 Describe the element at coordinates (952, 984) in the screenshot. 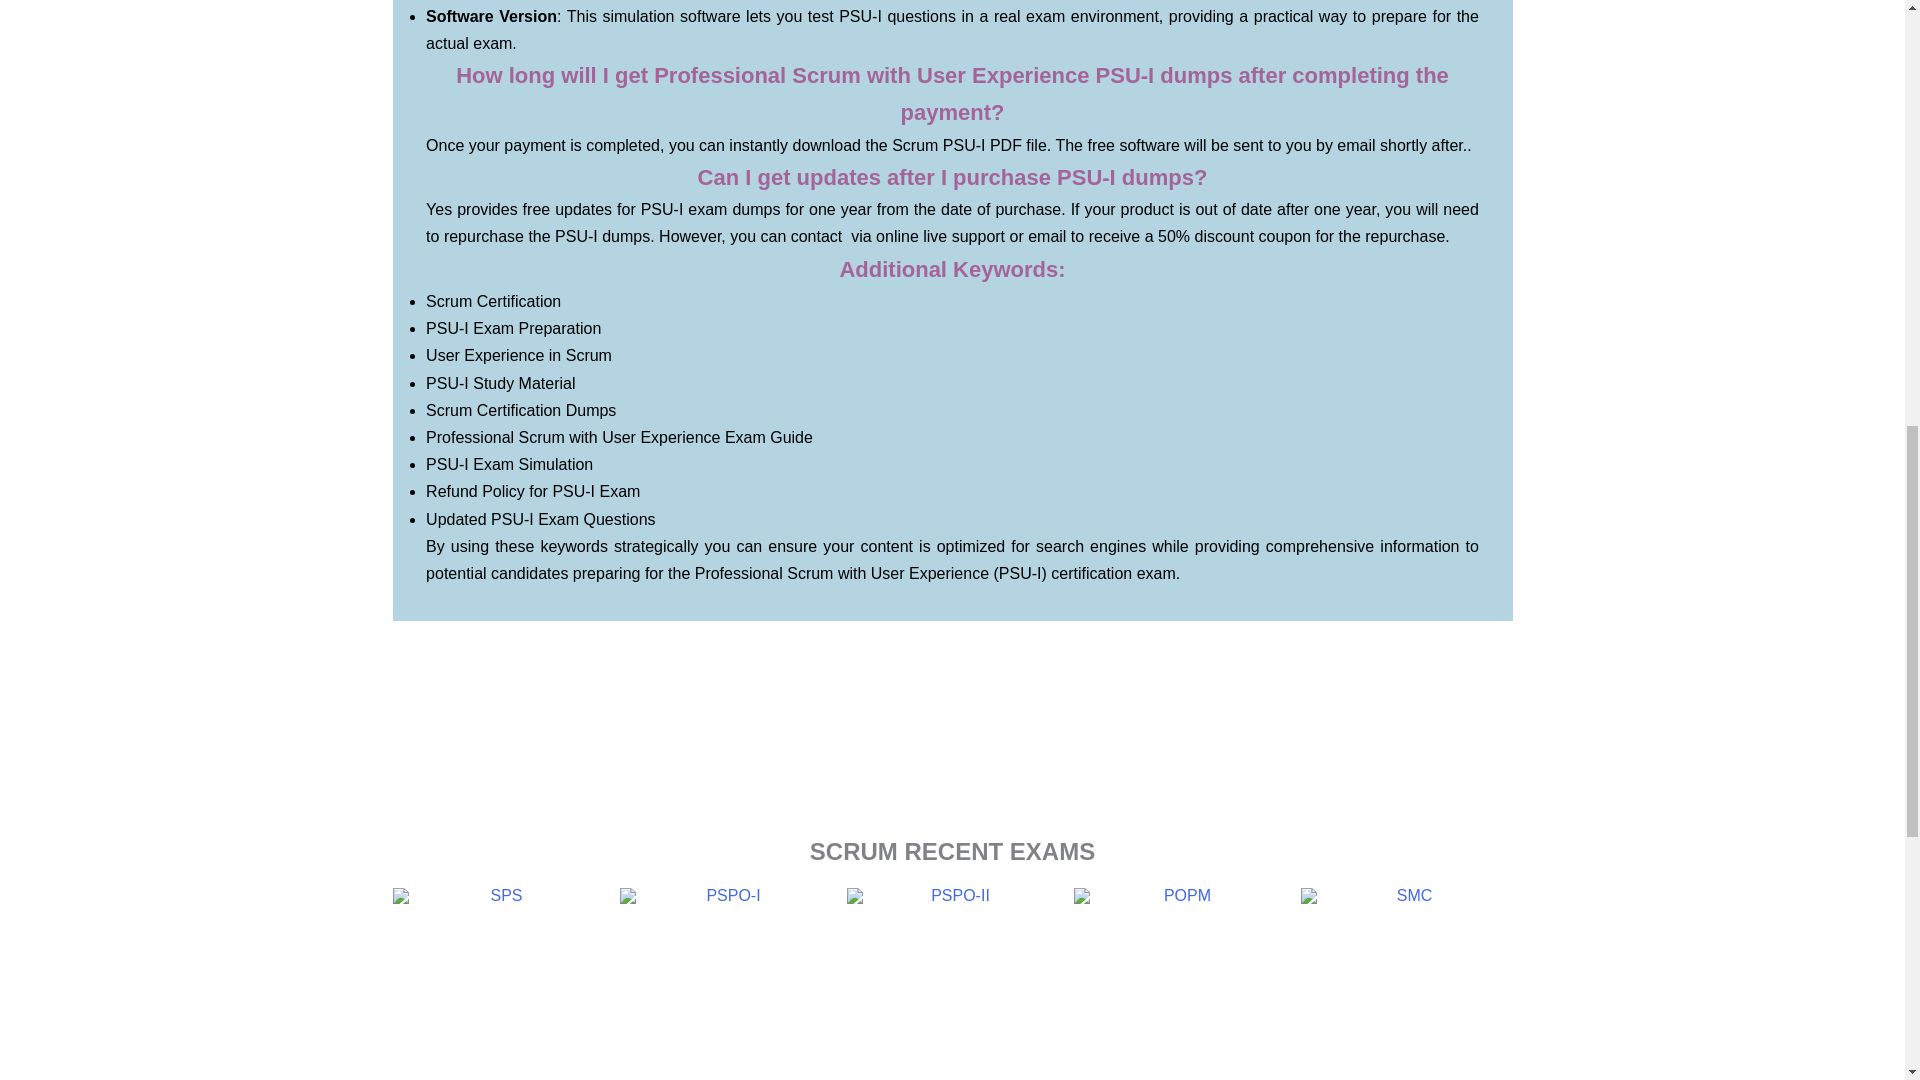

I see `Professional Scrum Product Owner II` at that location.